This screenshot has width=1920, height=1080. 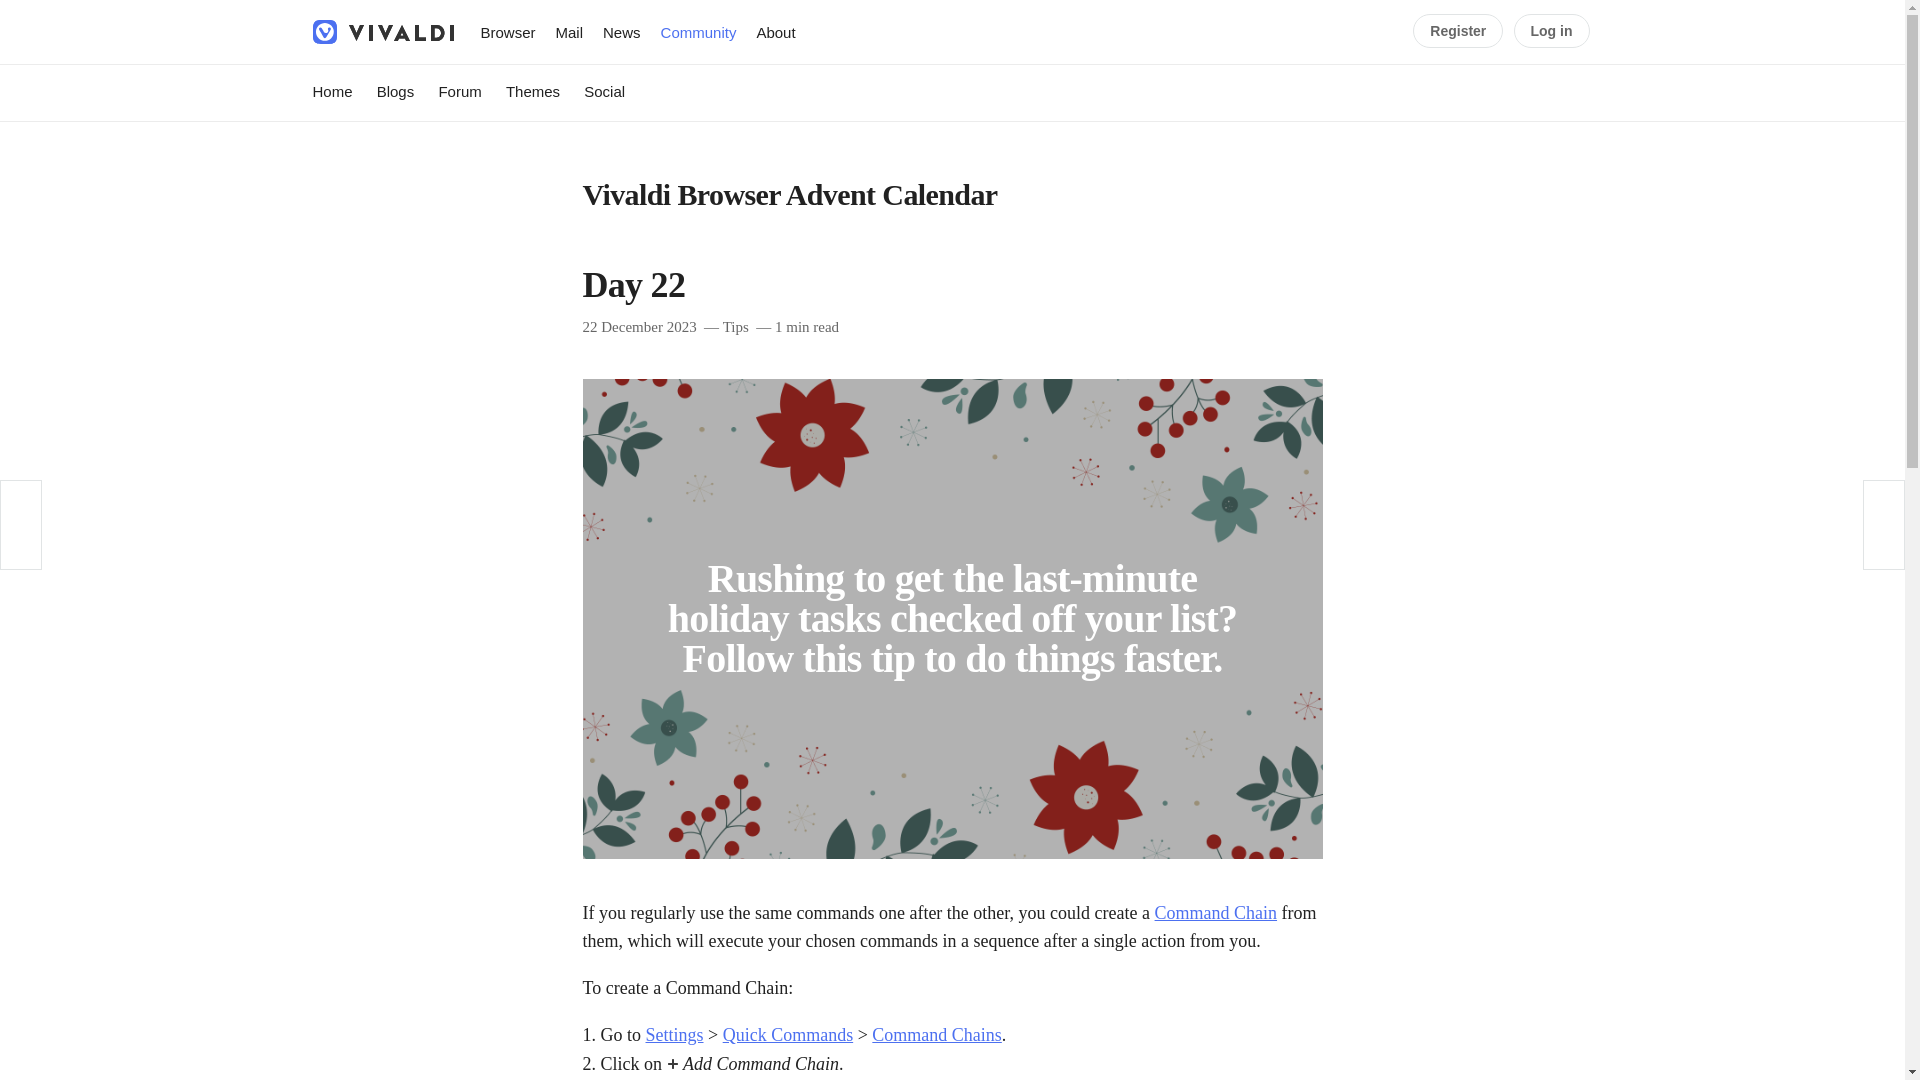 I want to click on Browser, so click(x=508, y=32).